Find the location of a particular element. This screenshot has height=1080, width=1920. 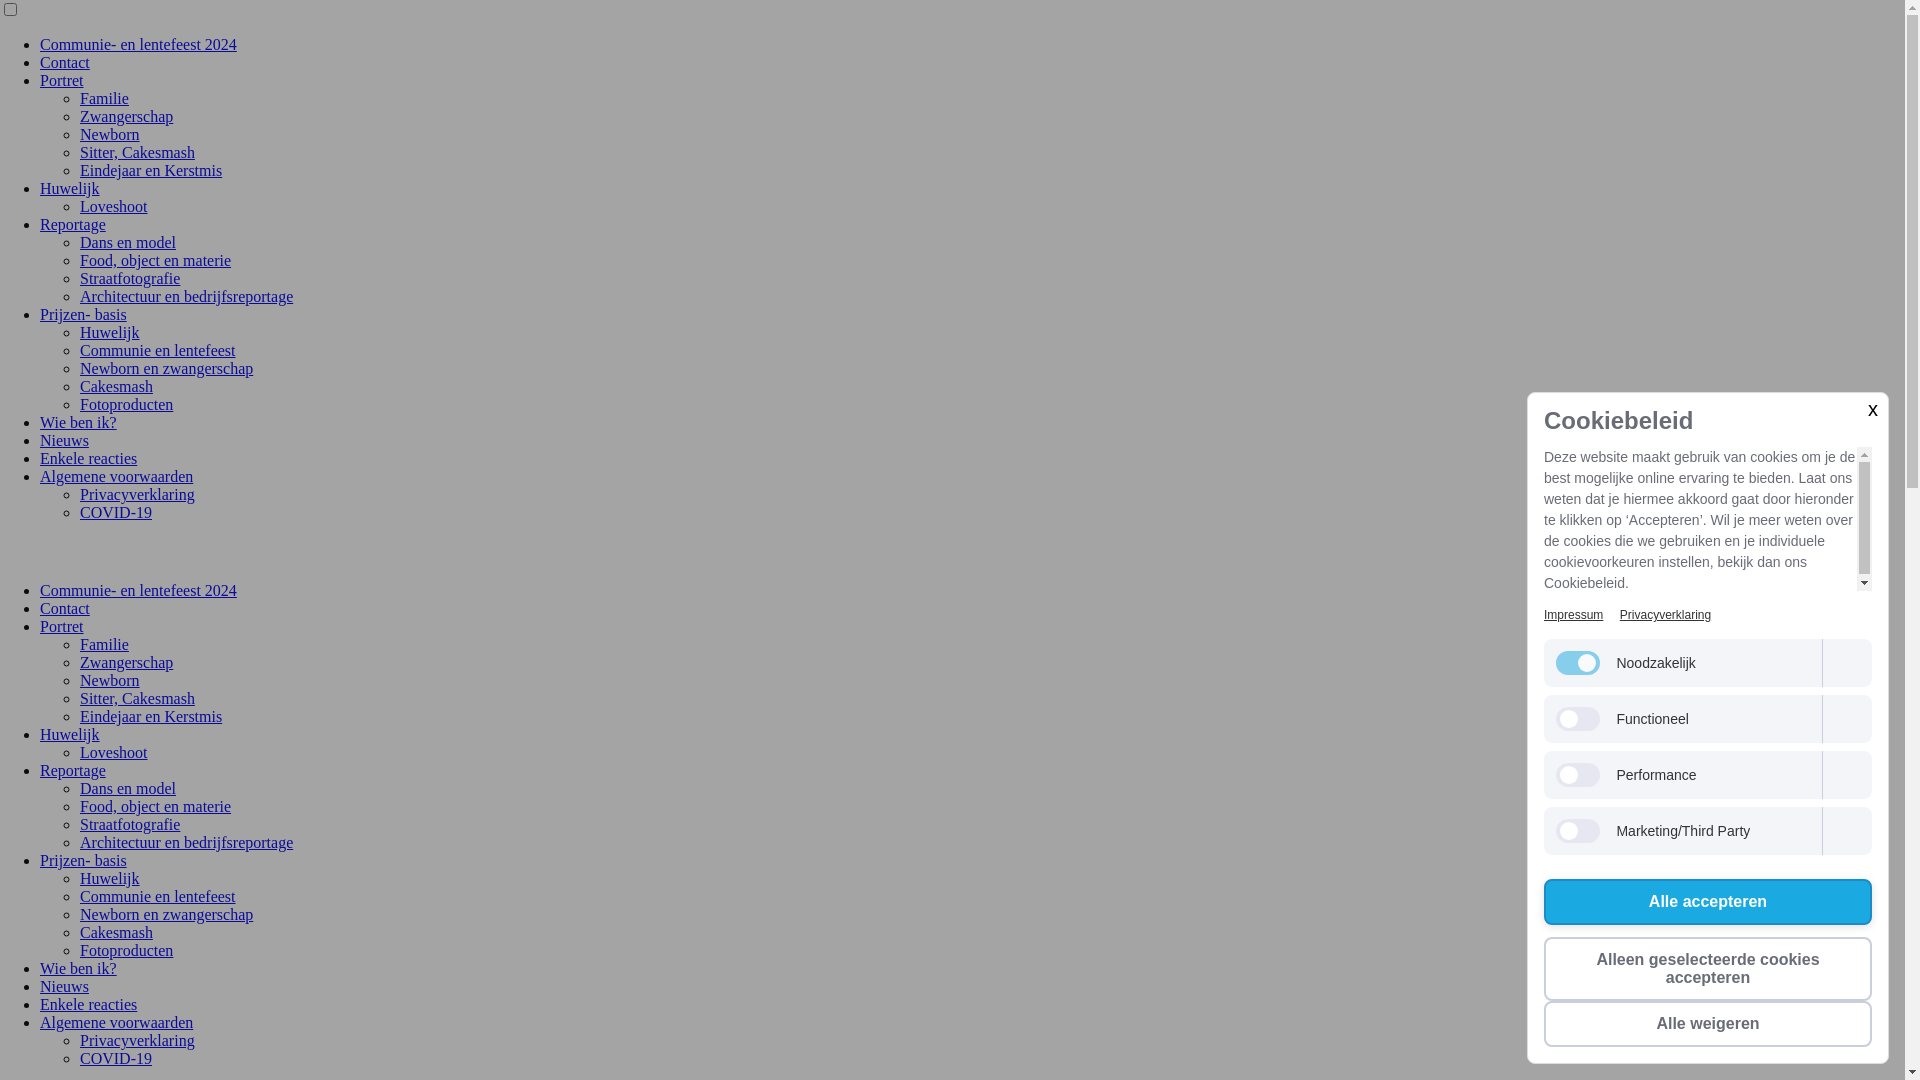

Fotoproducten is located at coordinates (126, 950).